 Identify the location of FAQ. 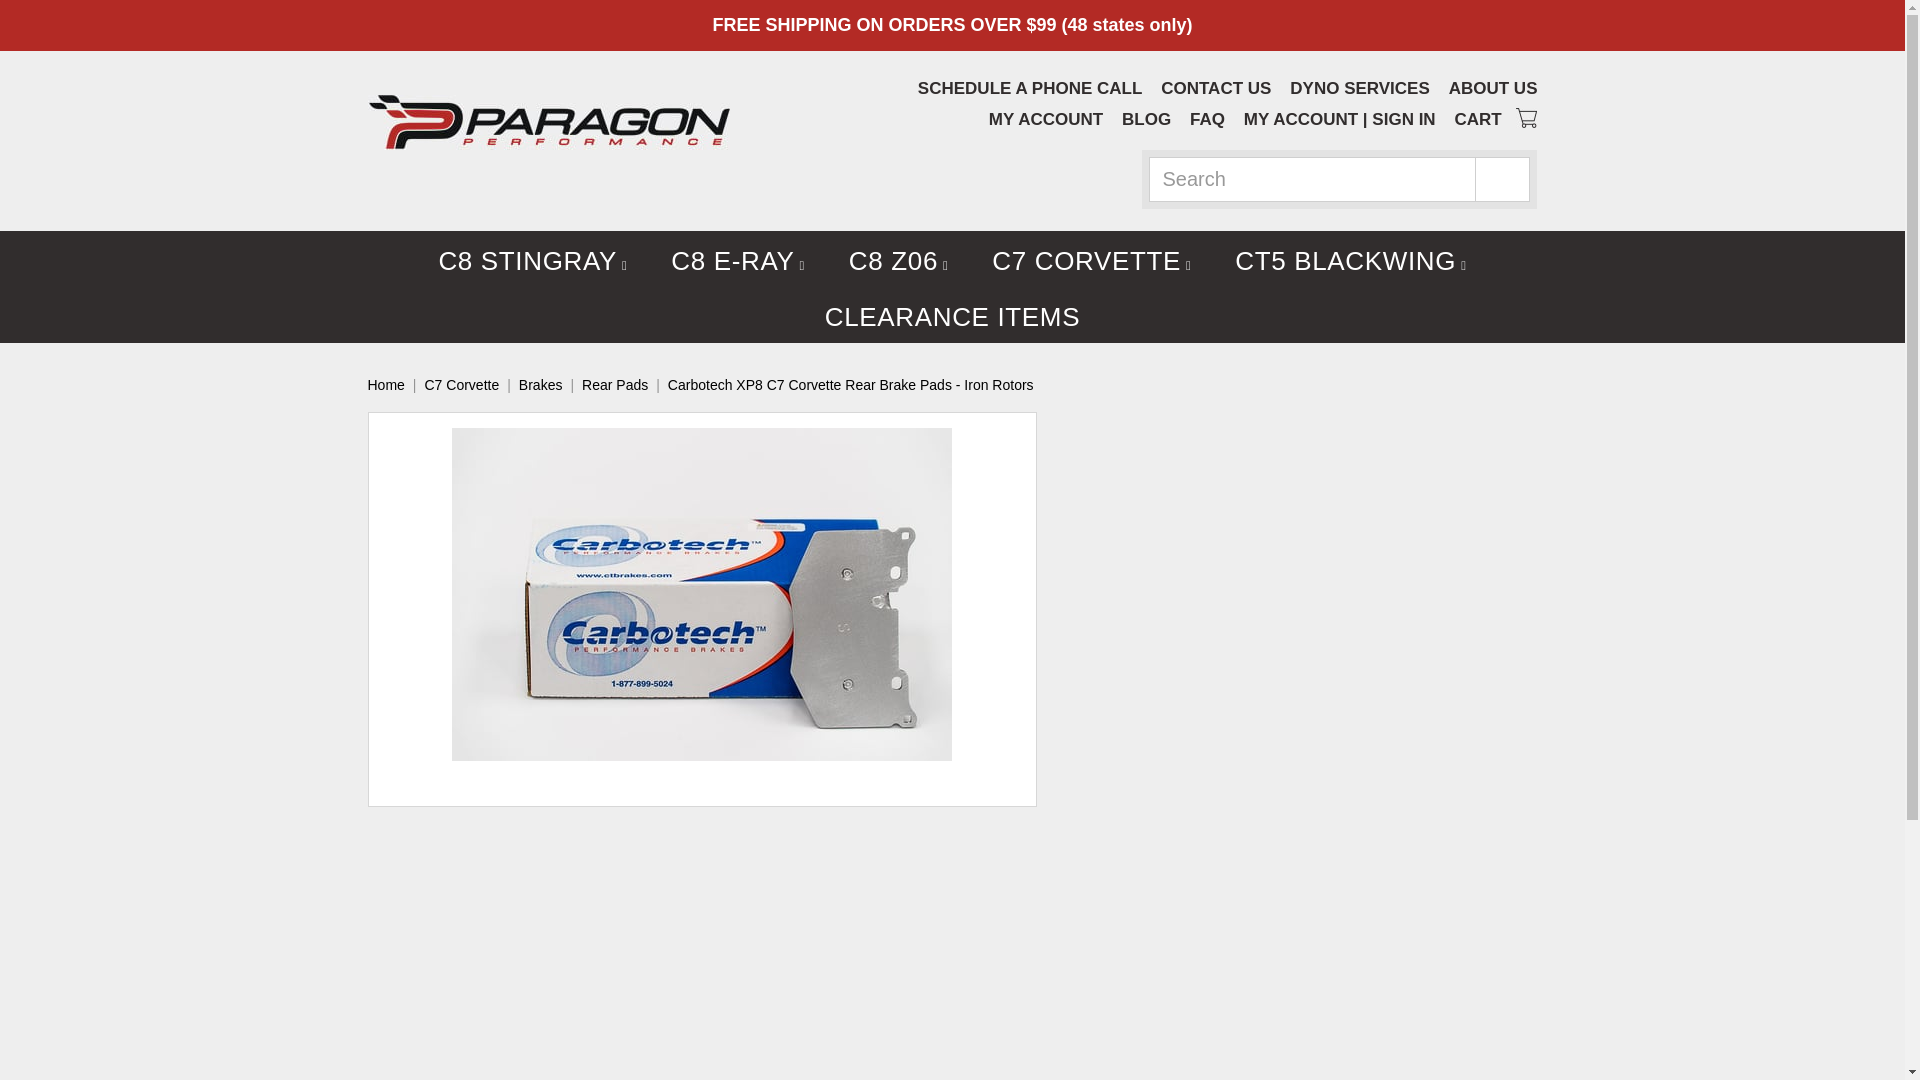
(1207, 119).